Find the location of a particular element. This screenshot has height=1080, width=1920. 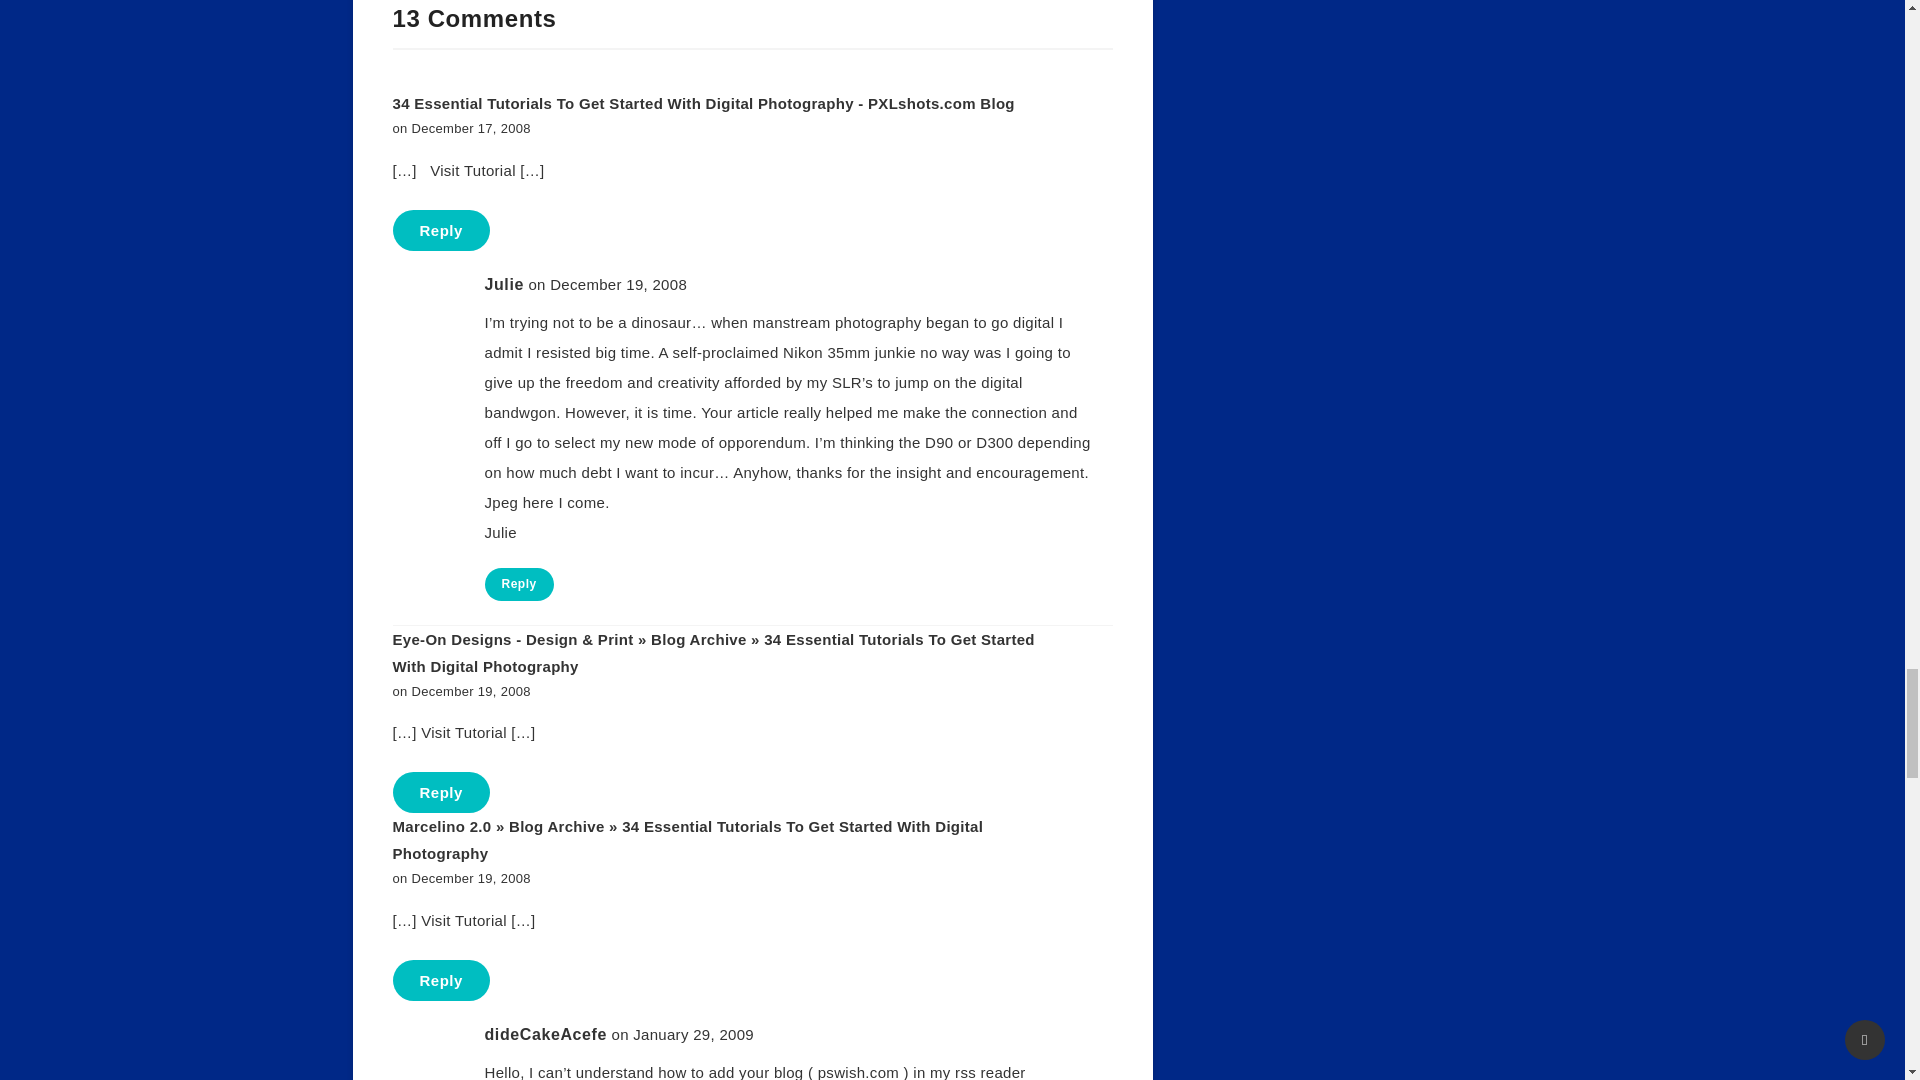

Reply is located at coordinates (518, 584).